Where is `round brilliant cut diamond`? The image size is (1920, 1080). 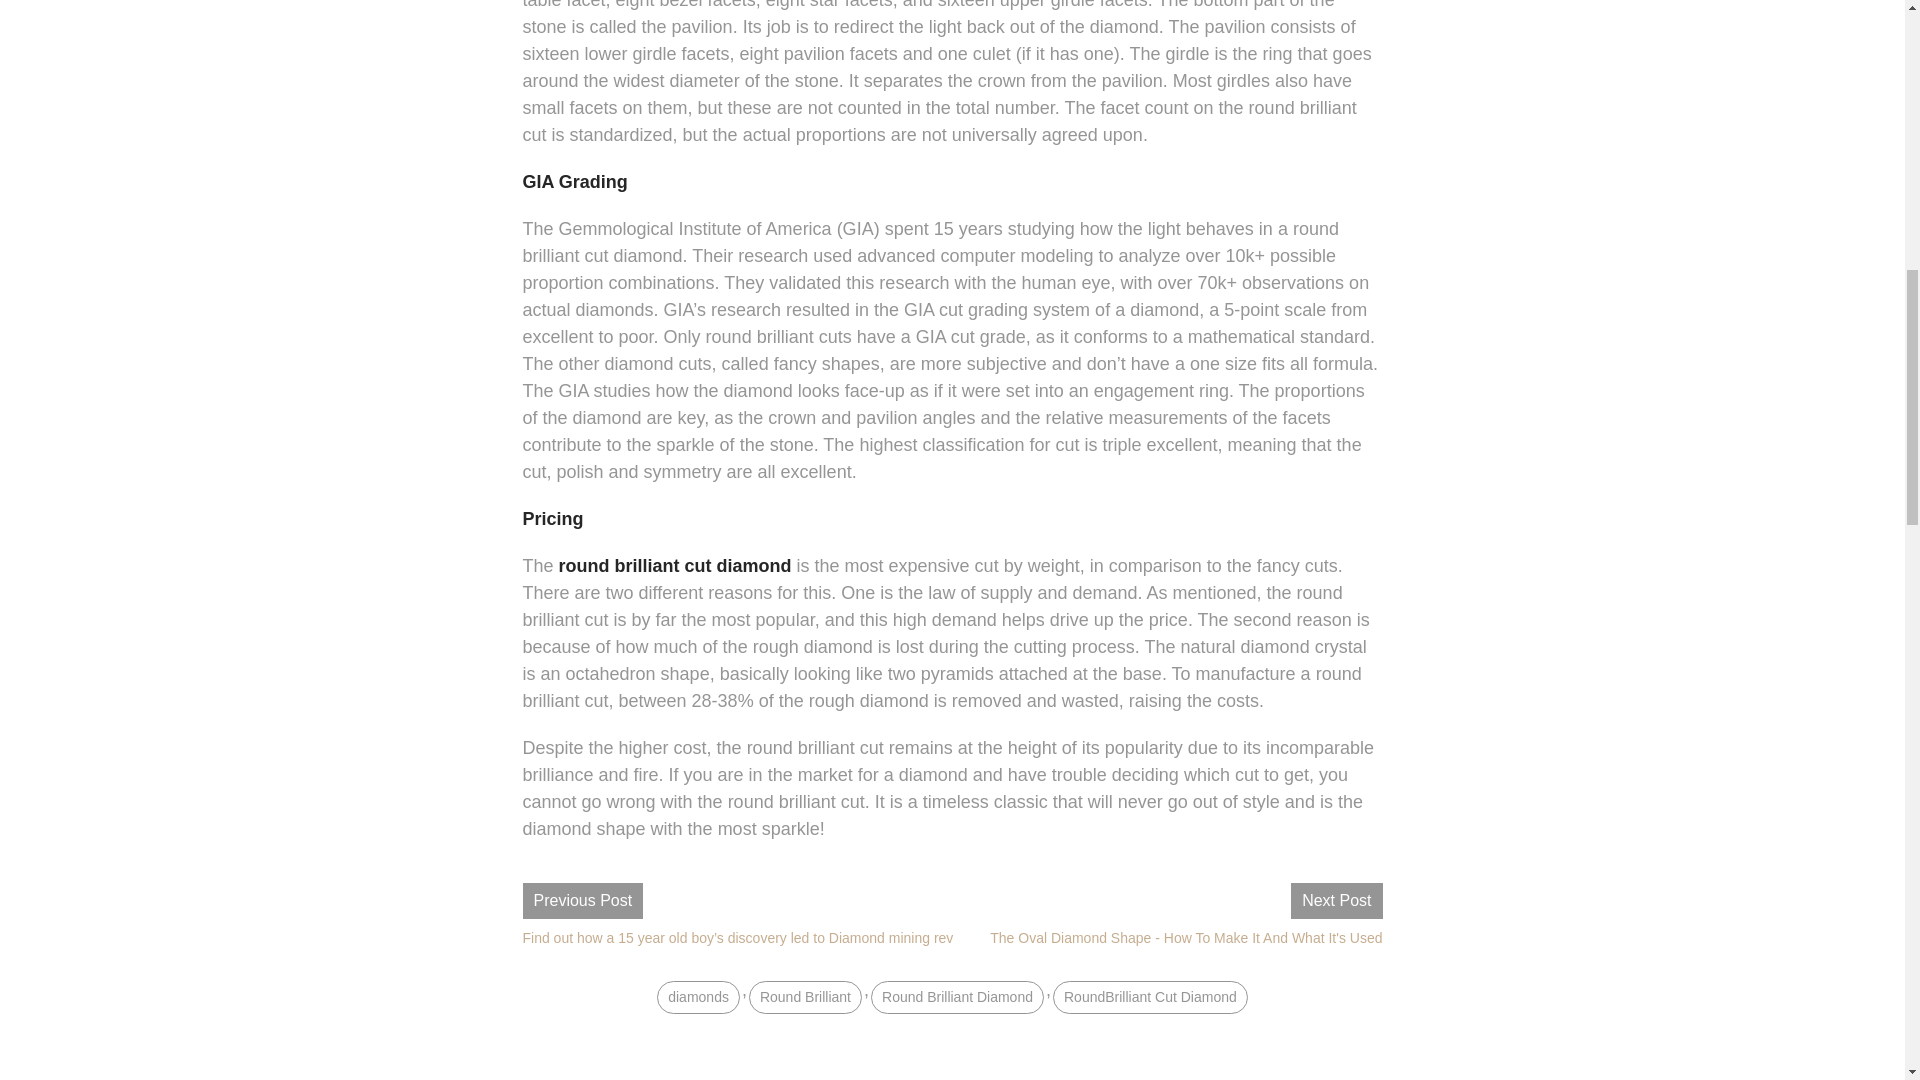 round brilliant cut diamond is located at coordinates (674, 566).